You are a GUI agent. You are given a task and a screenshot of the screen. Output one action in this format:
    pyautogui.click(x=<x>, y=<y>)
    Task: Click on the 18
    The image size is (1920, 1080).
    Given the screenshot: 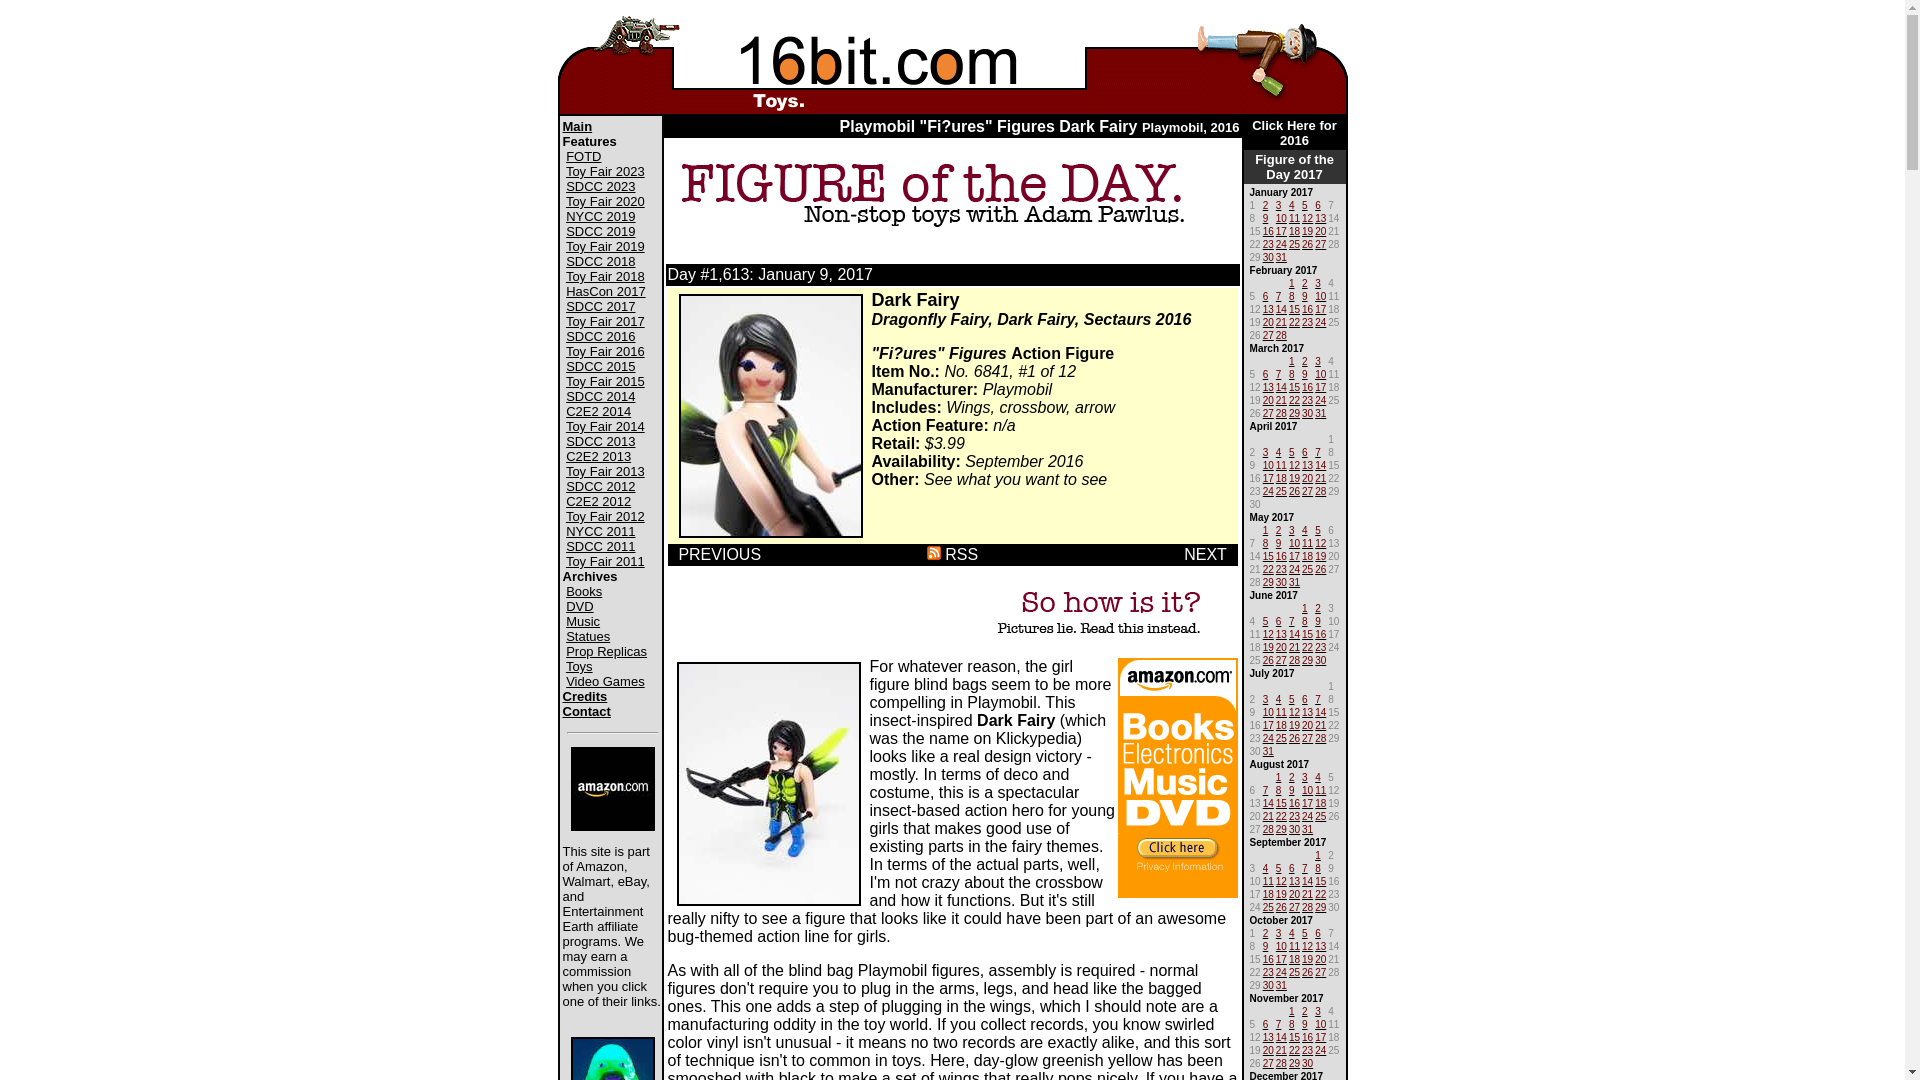 What is the action you would take?
    pyautogui.click(x=1282, y=724)
    